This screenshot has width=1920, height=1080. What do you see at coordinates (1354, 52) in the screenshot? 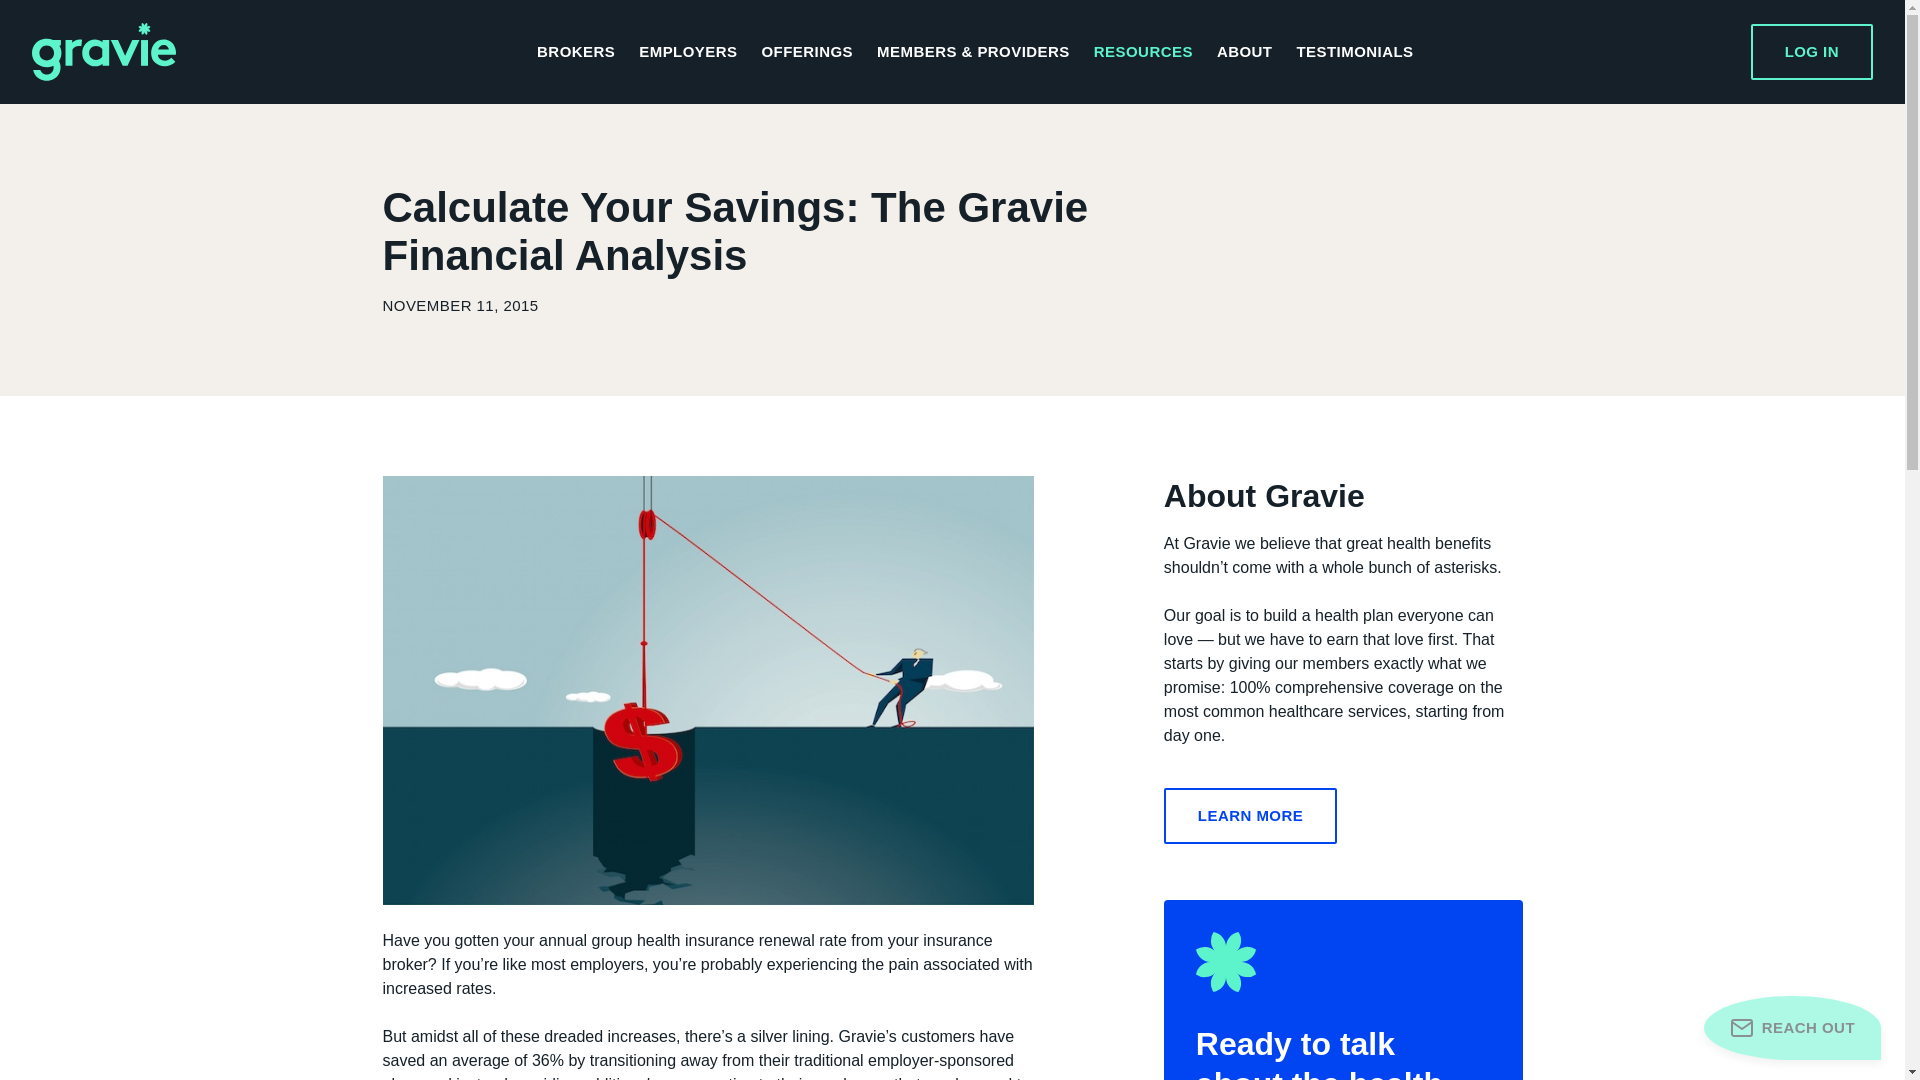
I see `TESTIMONIALS` at bounding box center [1354, 52].